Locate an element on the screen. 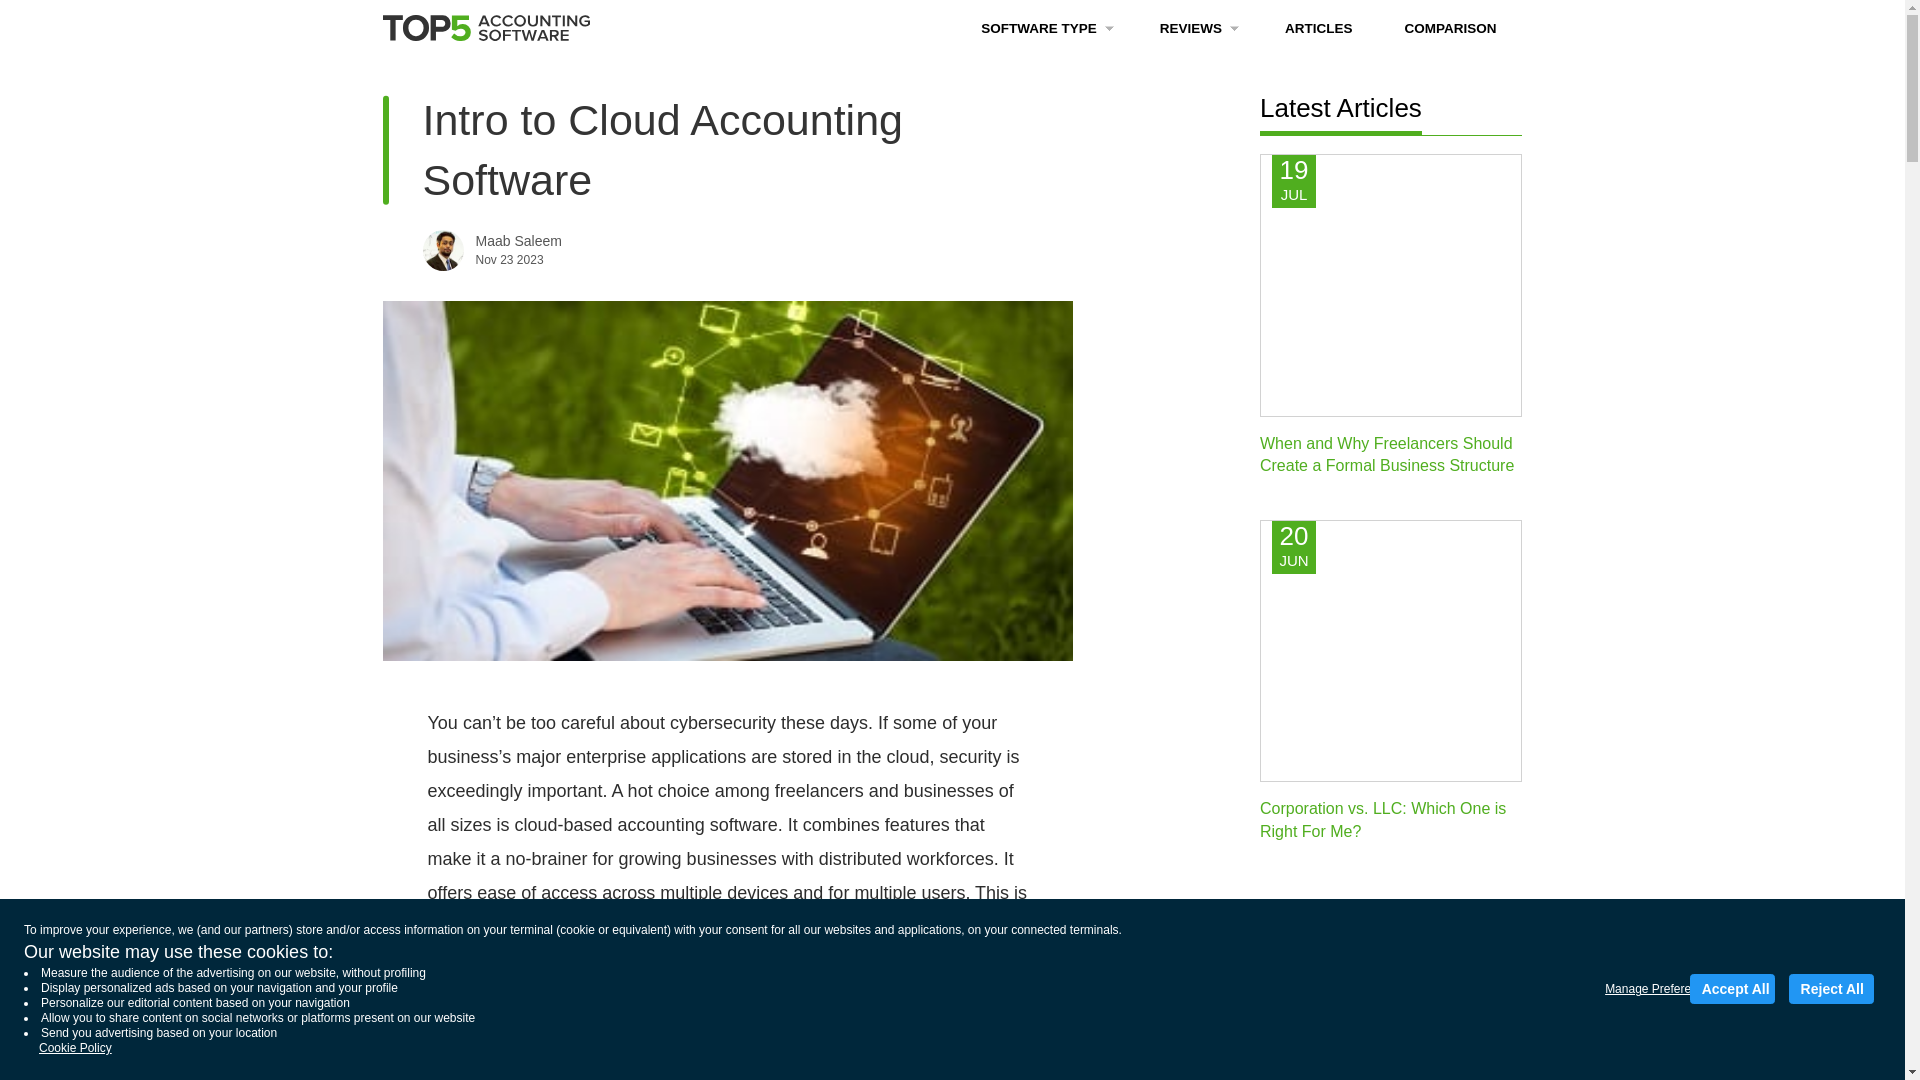  SOFTWARE TYPE is located at coordinates (1044, 28).